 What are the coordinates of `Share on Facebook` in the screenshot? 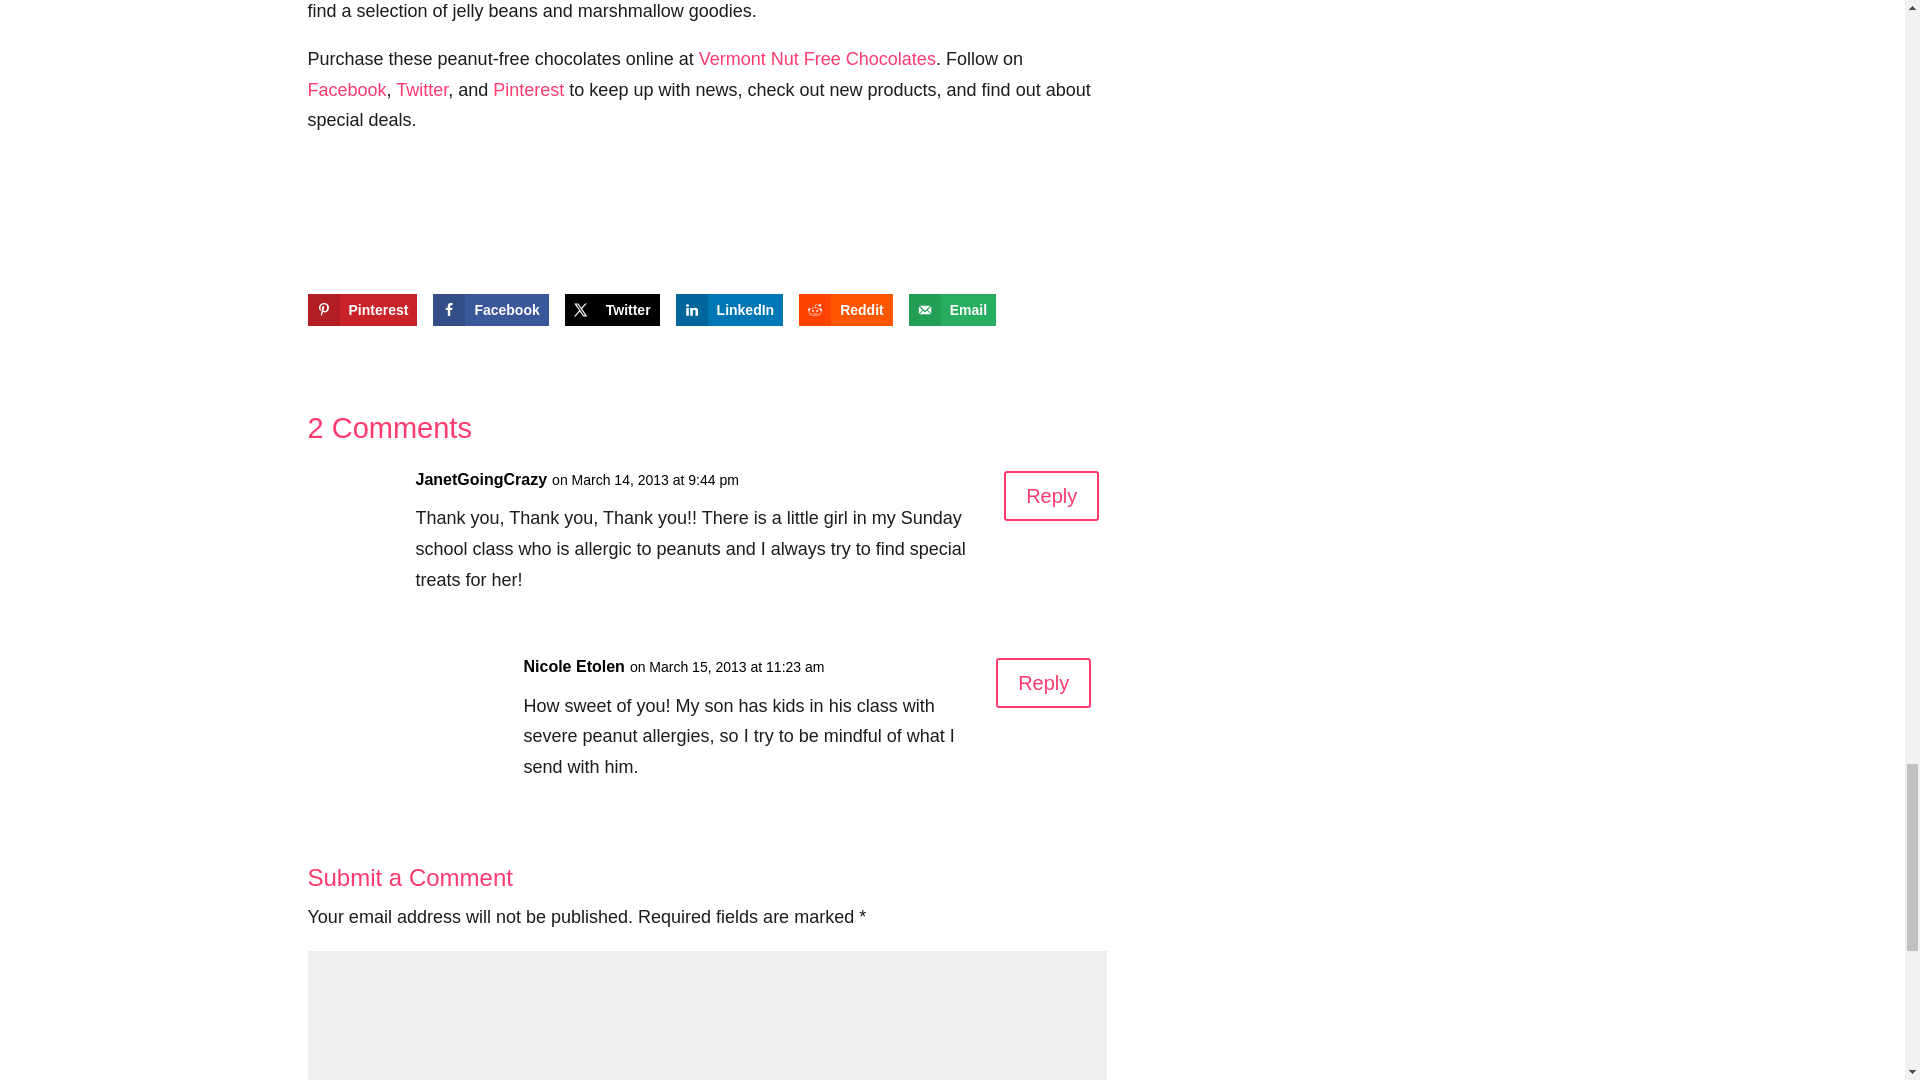 It's located at (490, 310).